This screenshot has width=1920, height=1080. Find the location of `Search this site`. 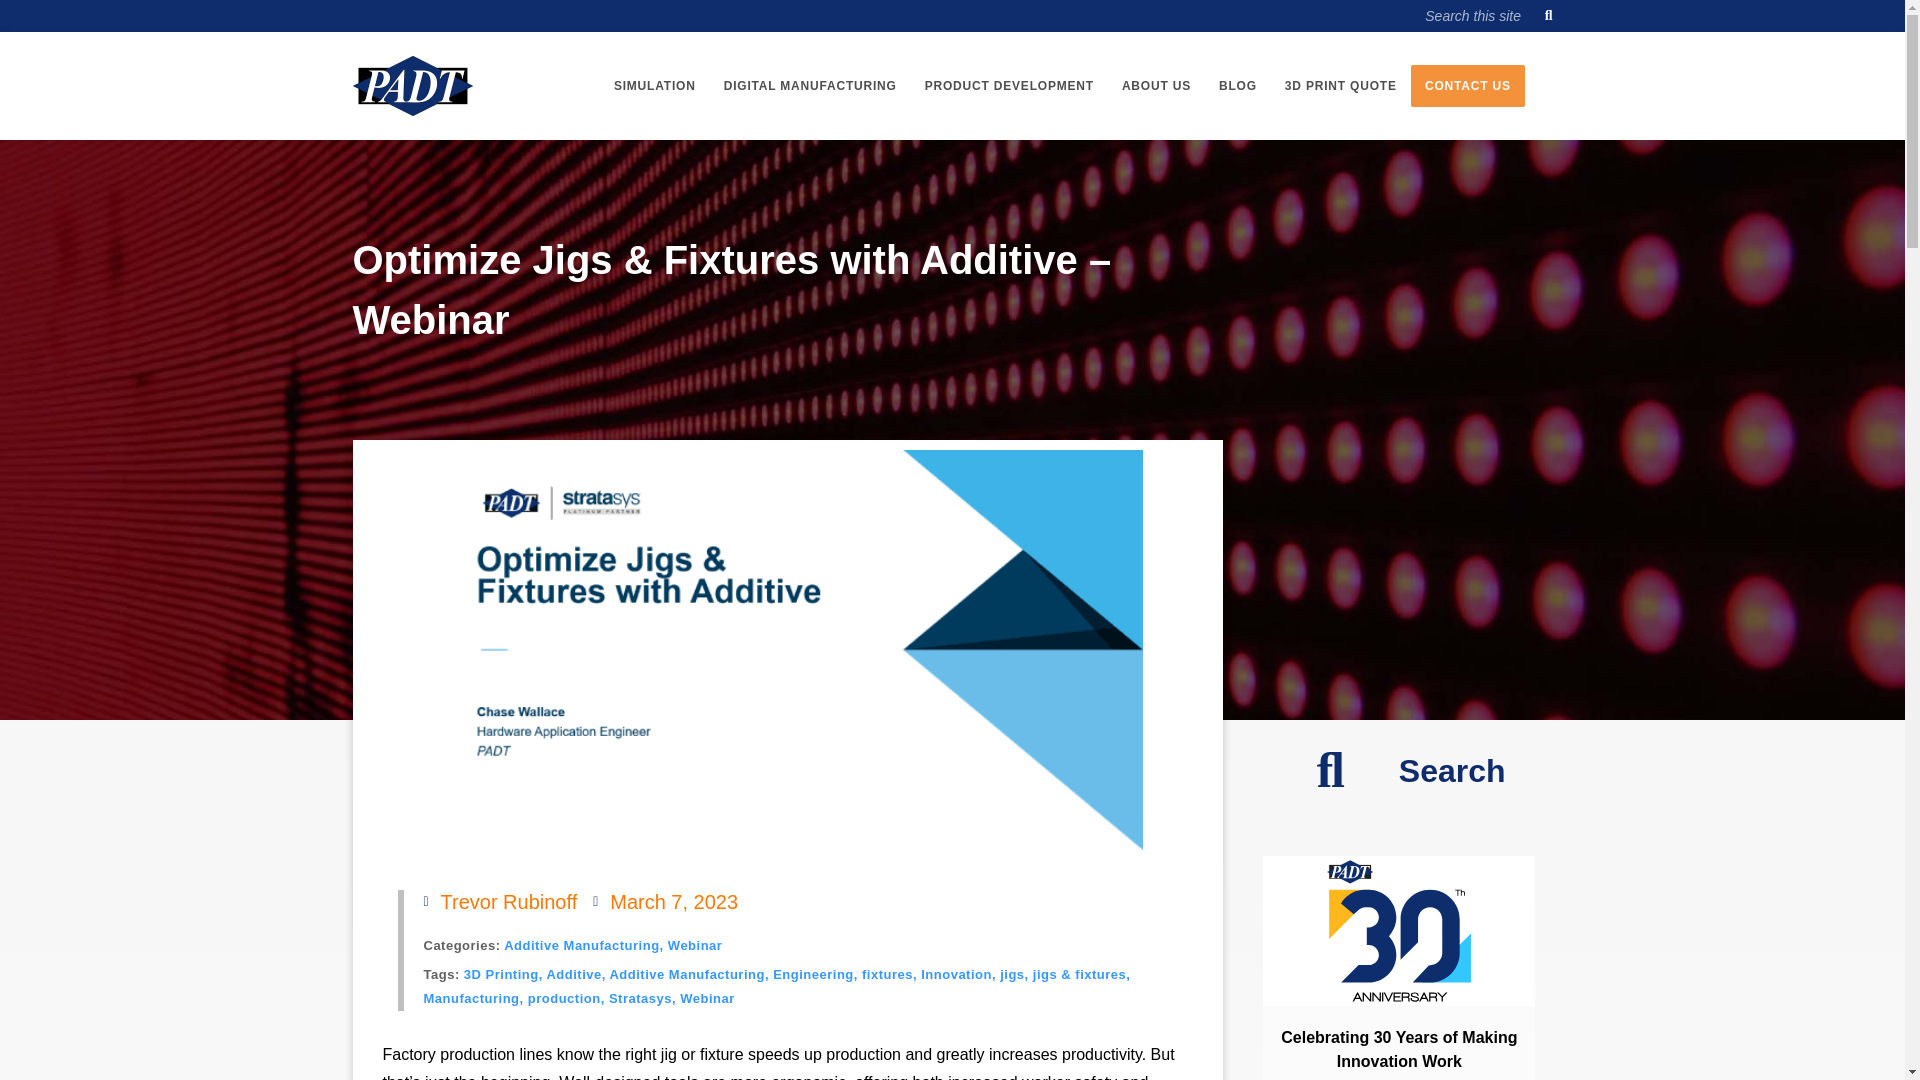

Search this site is located at coordinates (1486, 16).